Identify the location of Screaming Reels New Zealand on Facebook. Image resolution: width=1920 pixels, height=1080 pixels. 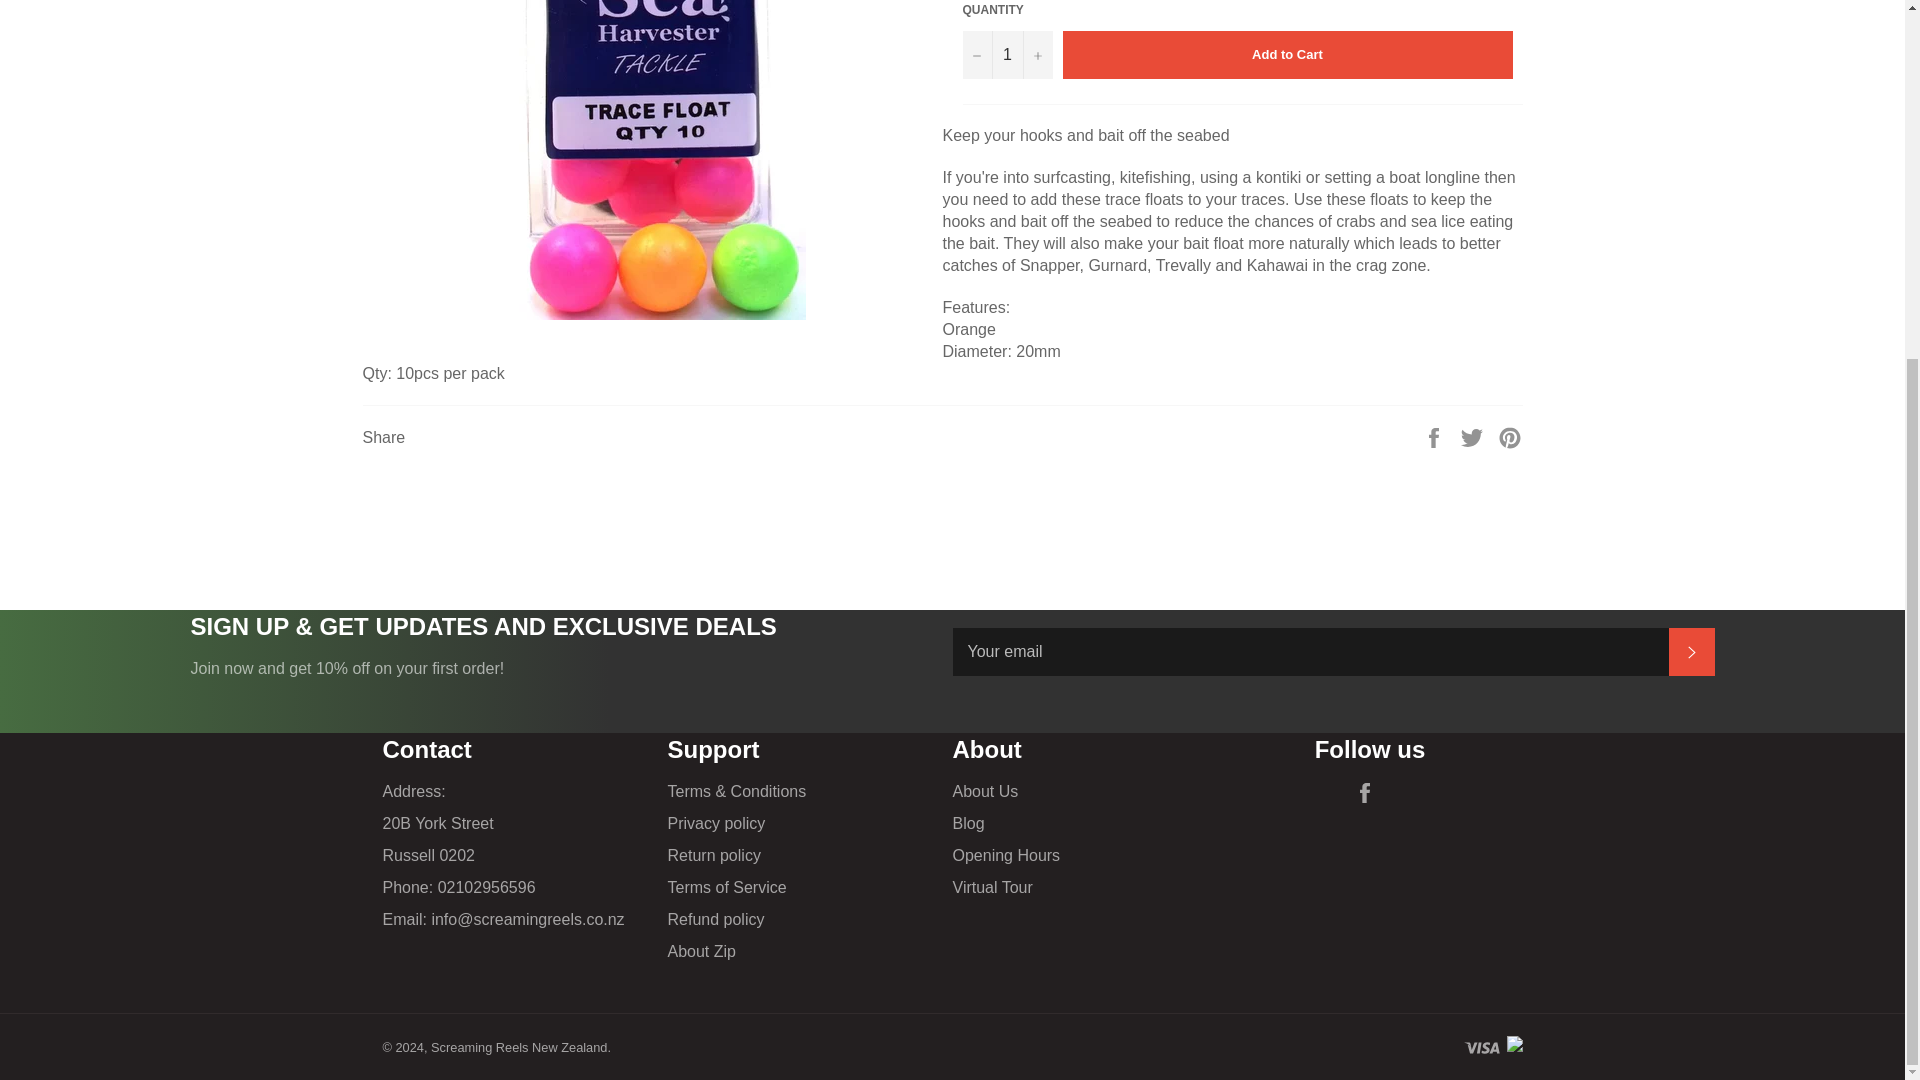
(1370, 792).